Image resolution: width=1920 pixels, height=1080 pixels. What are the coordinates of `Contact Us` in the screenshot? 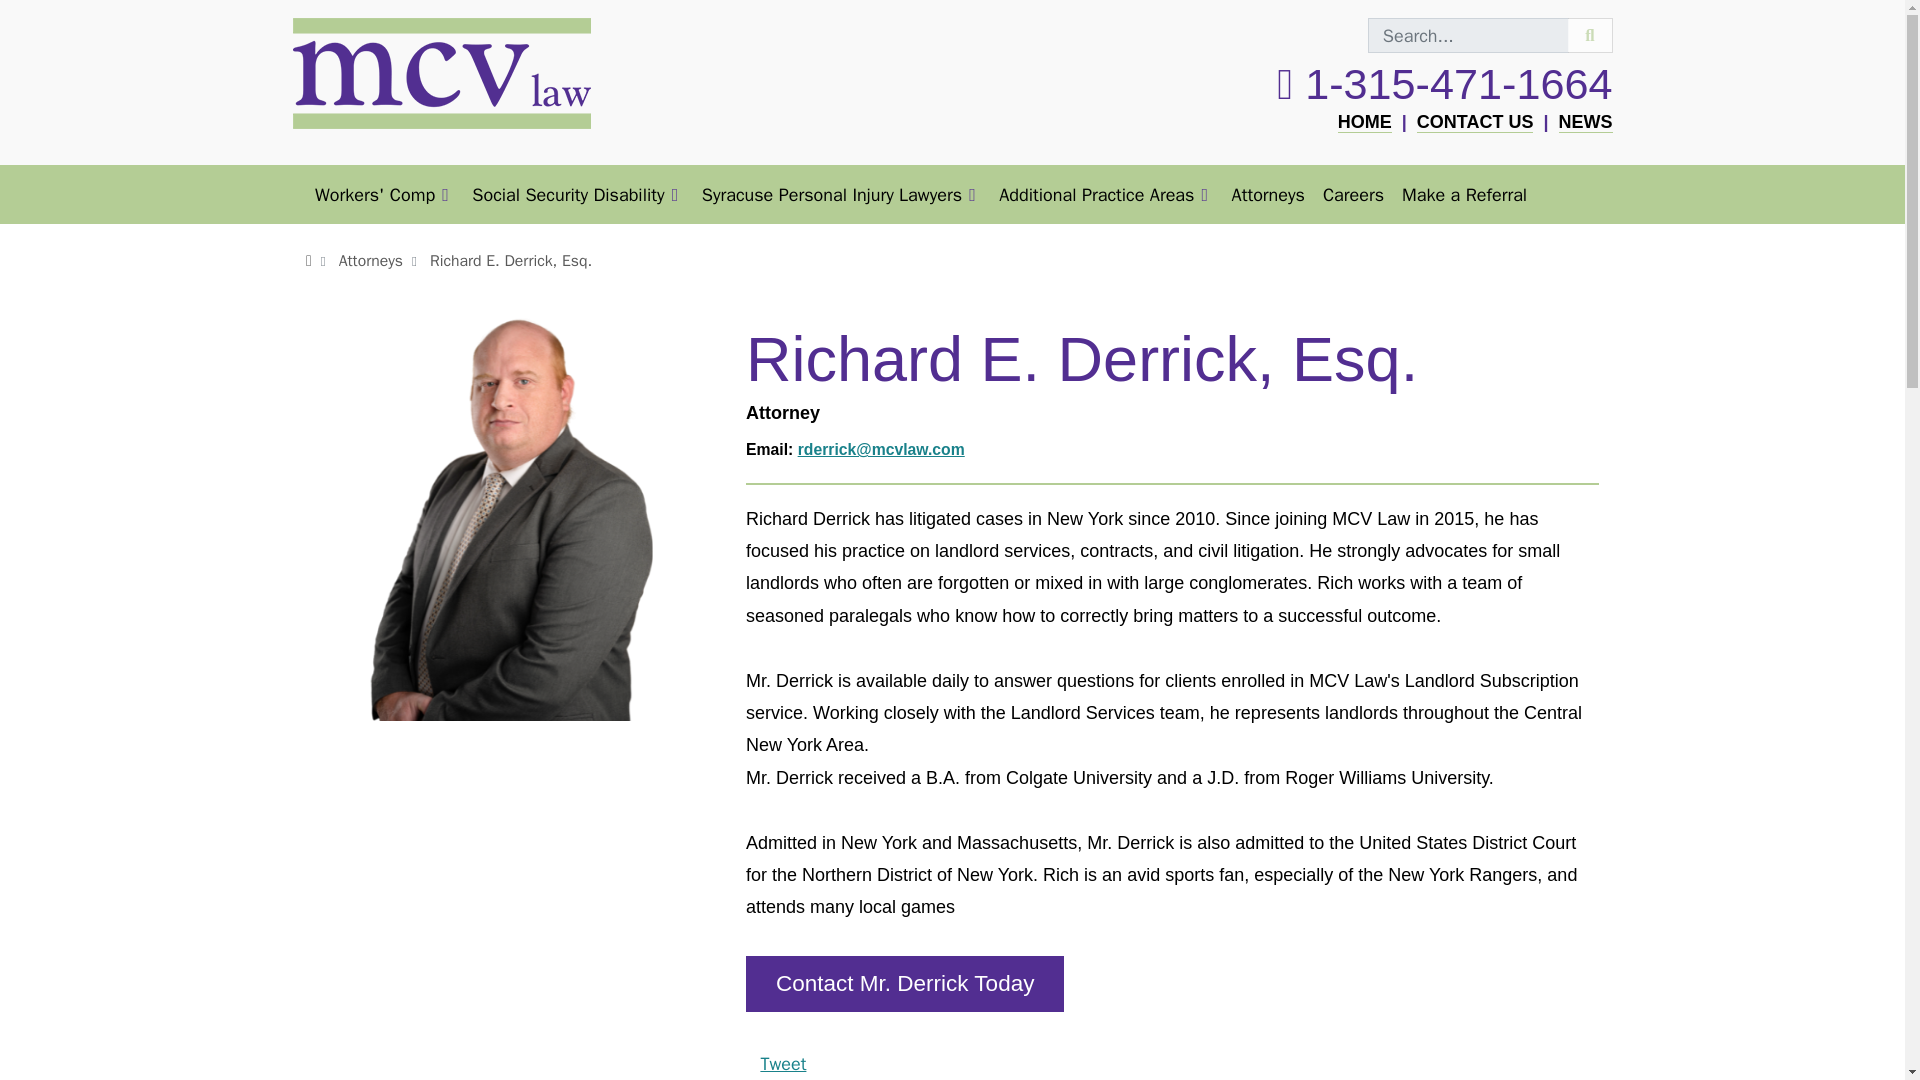 It's located at (1475, 122).